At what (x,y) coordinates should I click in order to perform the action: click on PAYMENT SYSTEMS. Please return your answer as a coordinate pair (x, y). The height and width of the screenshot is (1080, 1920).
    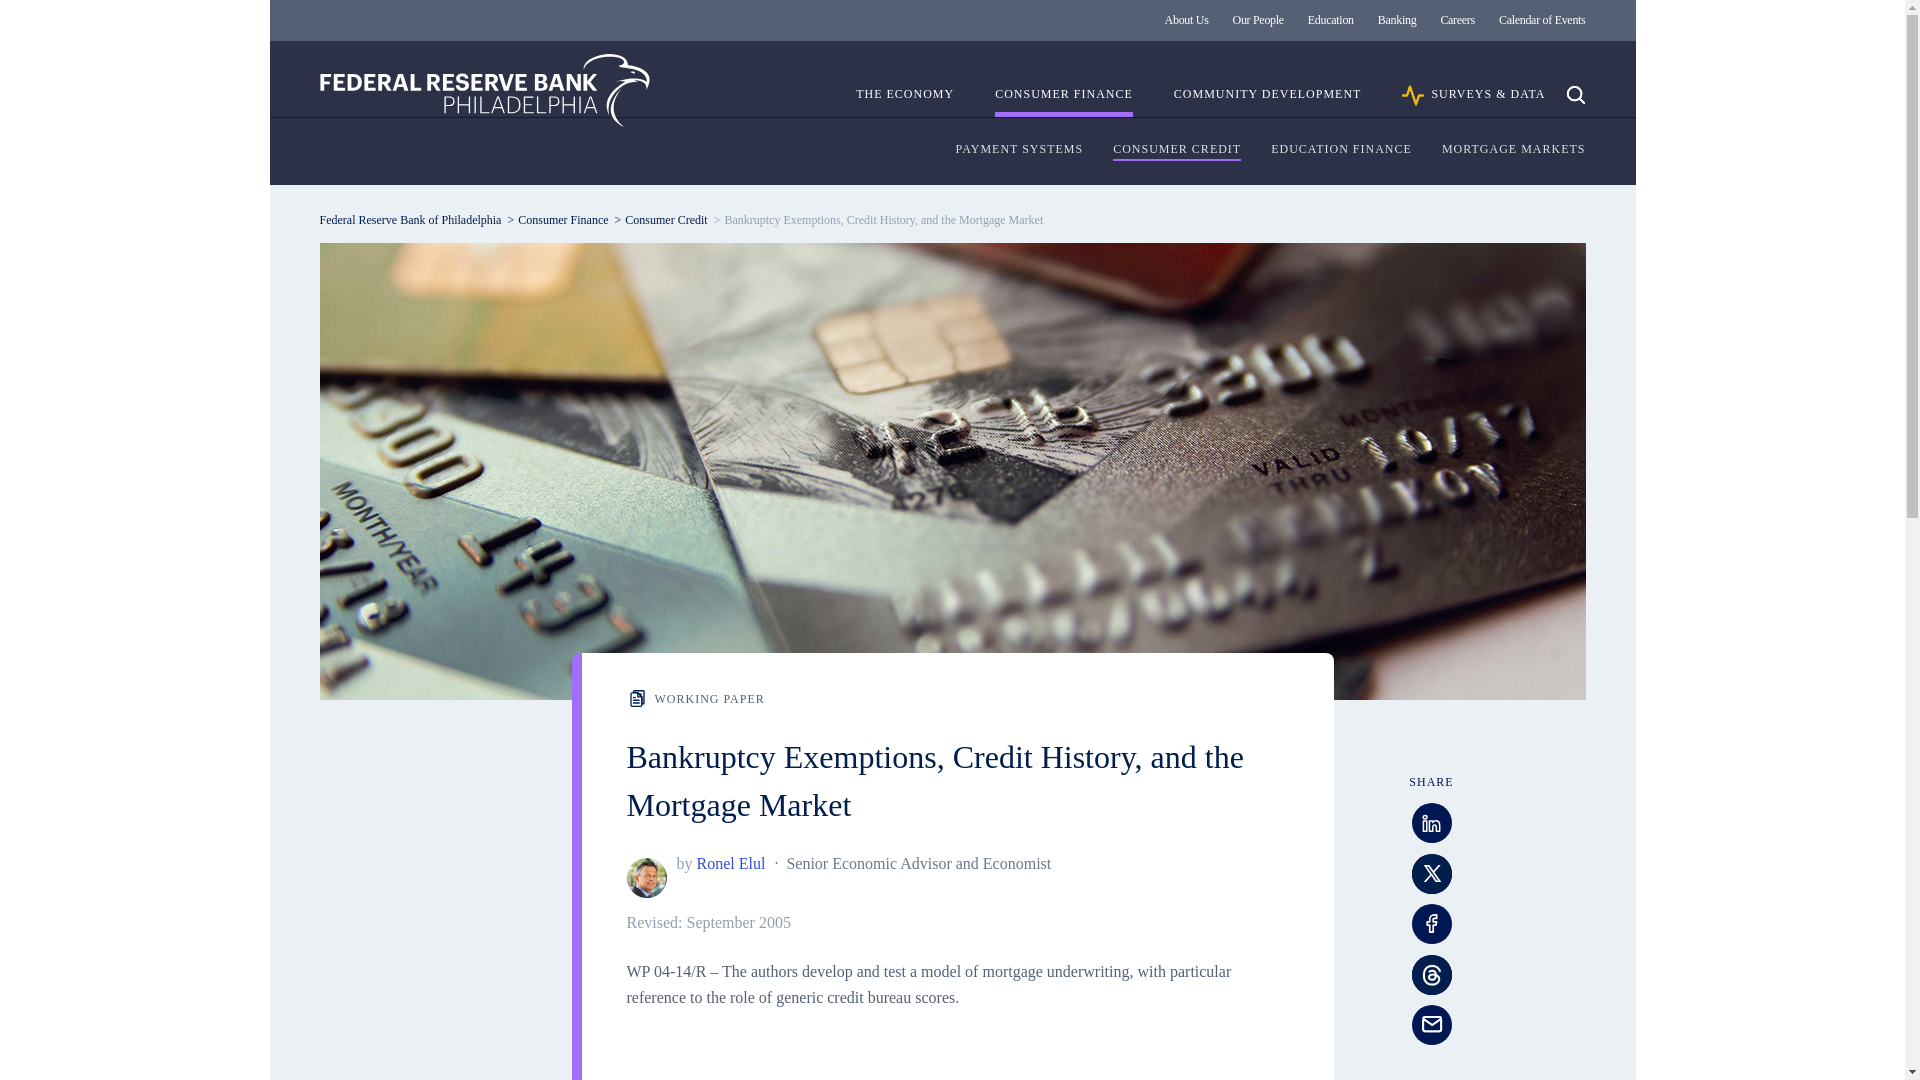
    Looking at the image, I should click on (1020, 150).